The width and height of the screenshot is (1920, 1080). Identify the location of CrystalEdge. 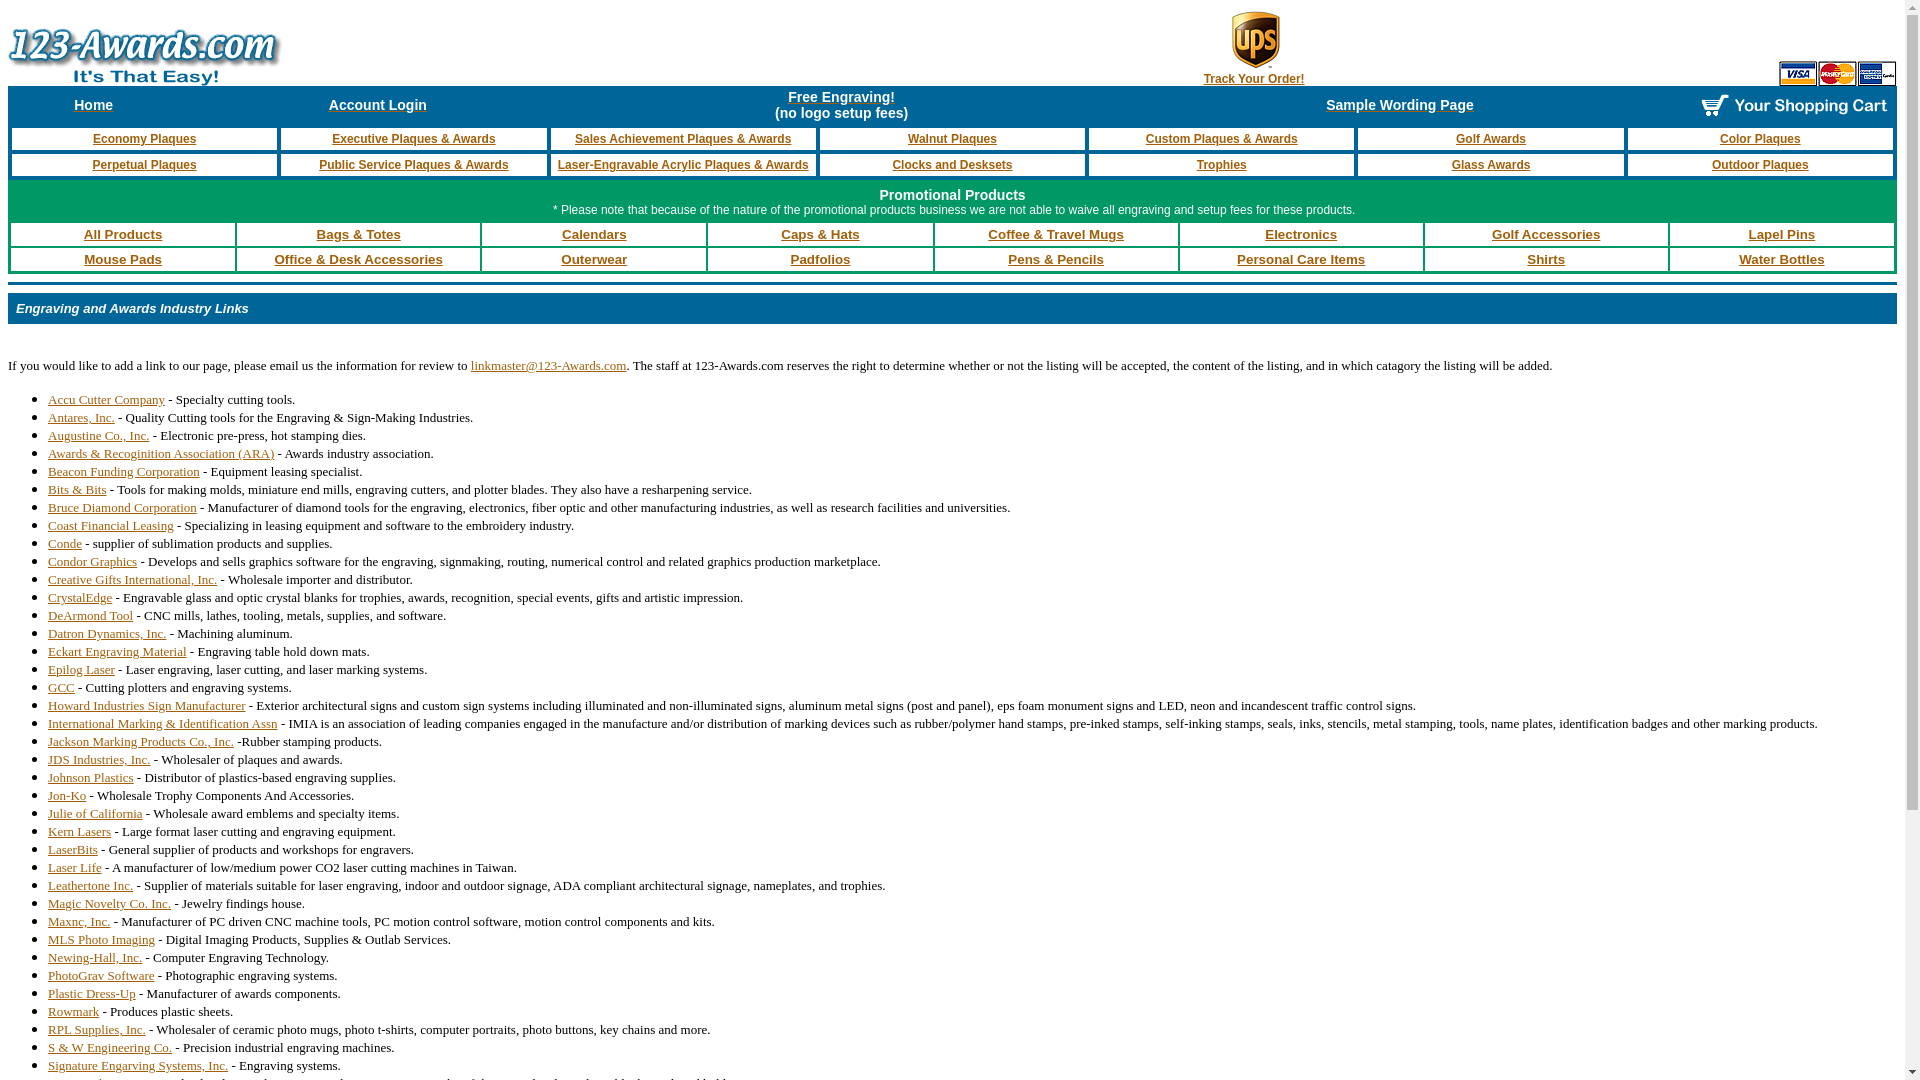
(80, 598).